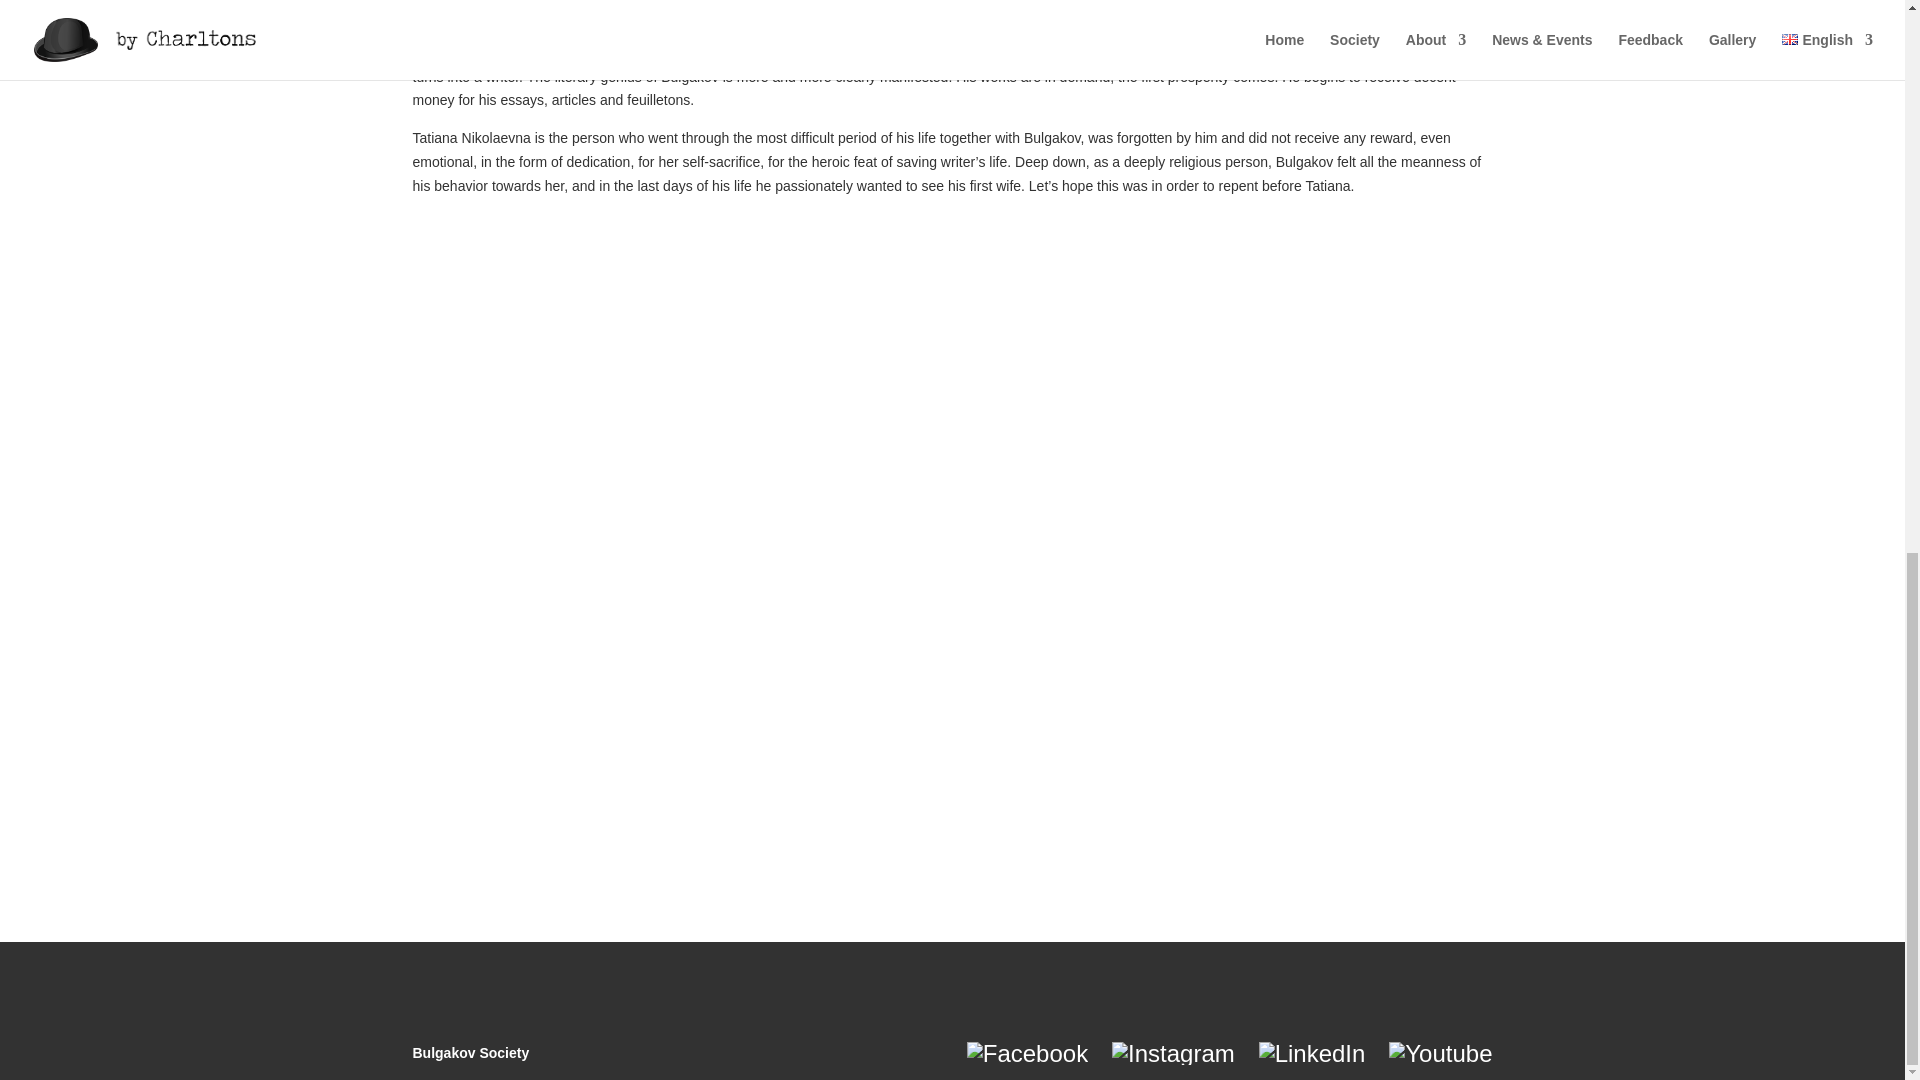 This screenshot has height=1080, width=1920. Describe the element at coordinates (470, 1052) in the screenshot. I see `Bulgakov Society` at that location.